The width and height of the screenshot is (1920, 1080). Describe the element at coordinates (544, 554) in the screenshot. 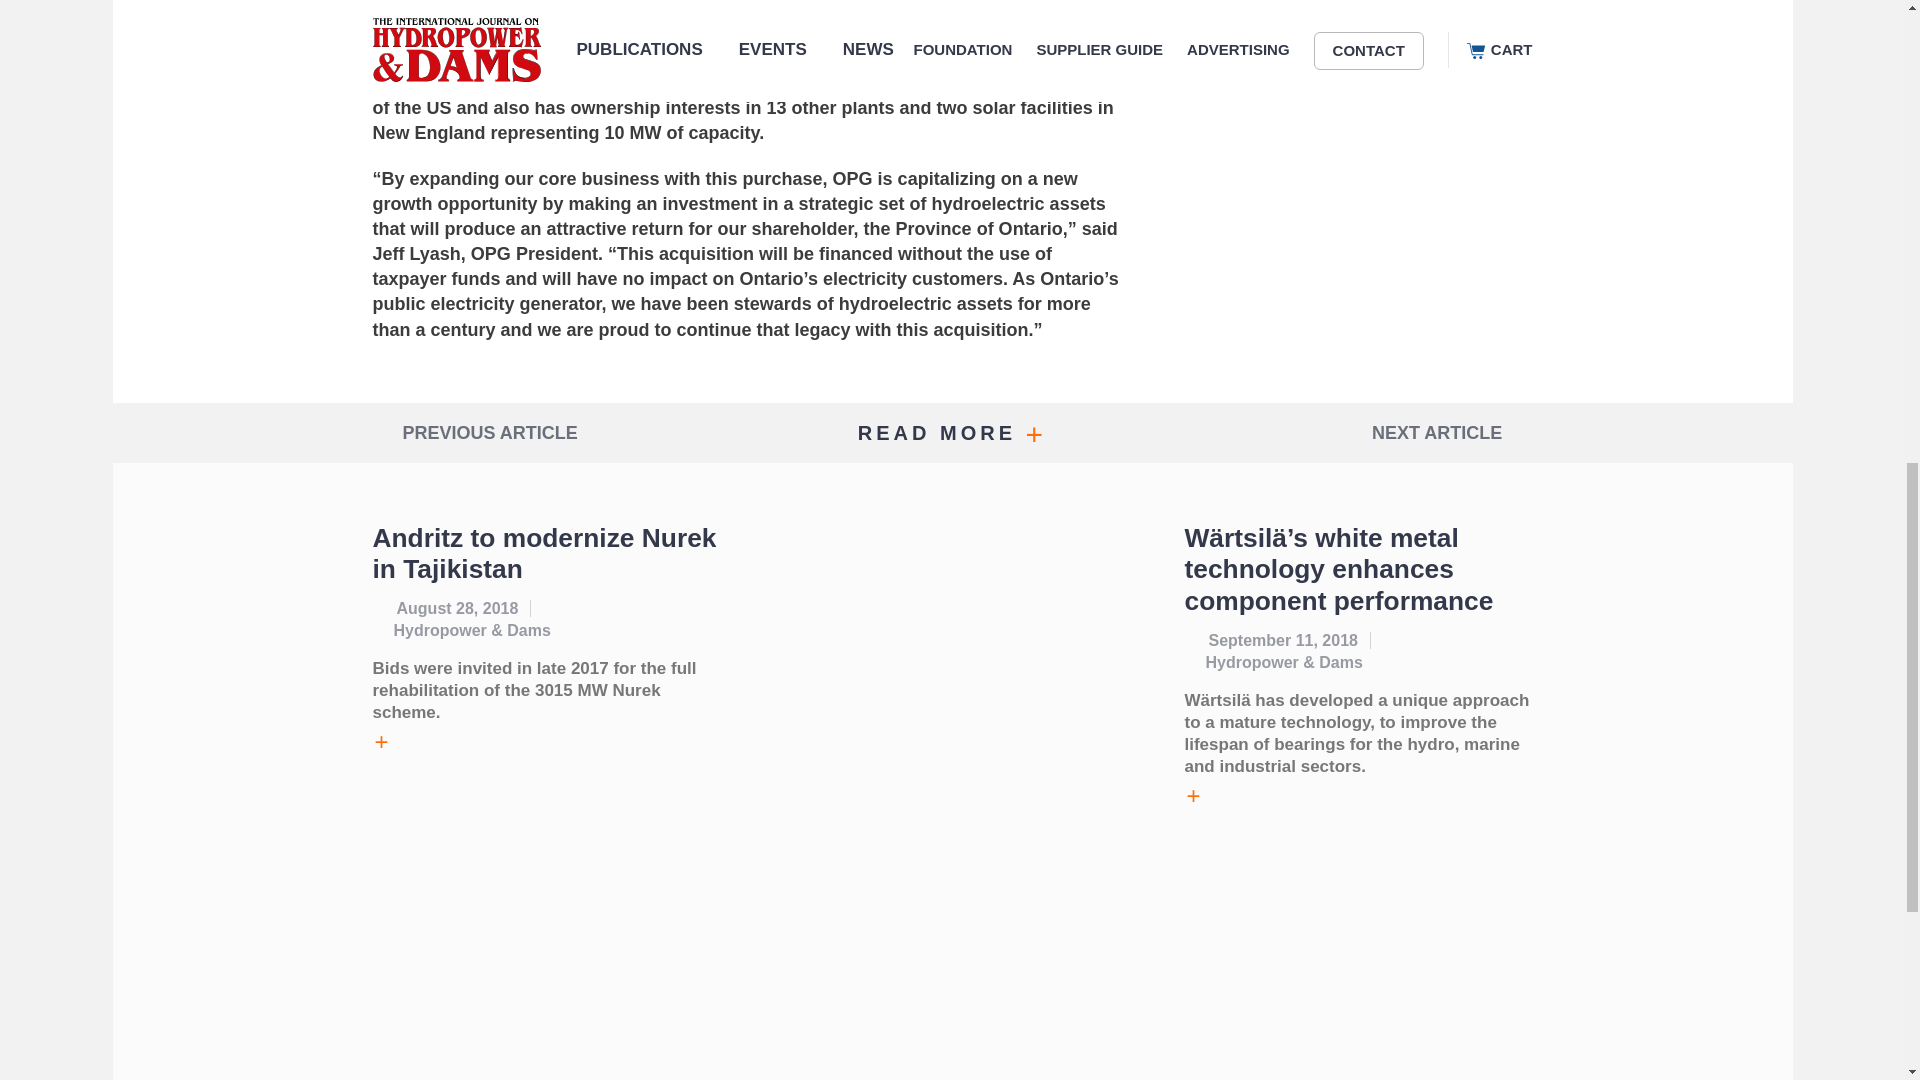

I see `Andritz to modernize Nurek in Tajikistan` at that location.